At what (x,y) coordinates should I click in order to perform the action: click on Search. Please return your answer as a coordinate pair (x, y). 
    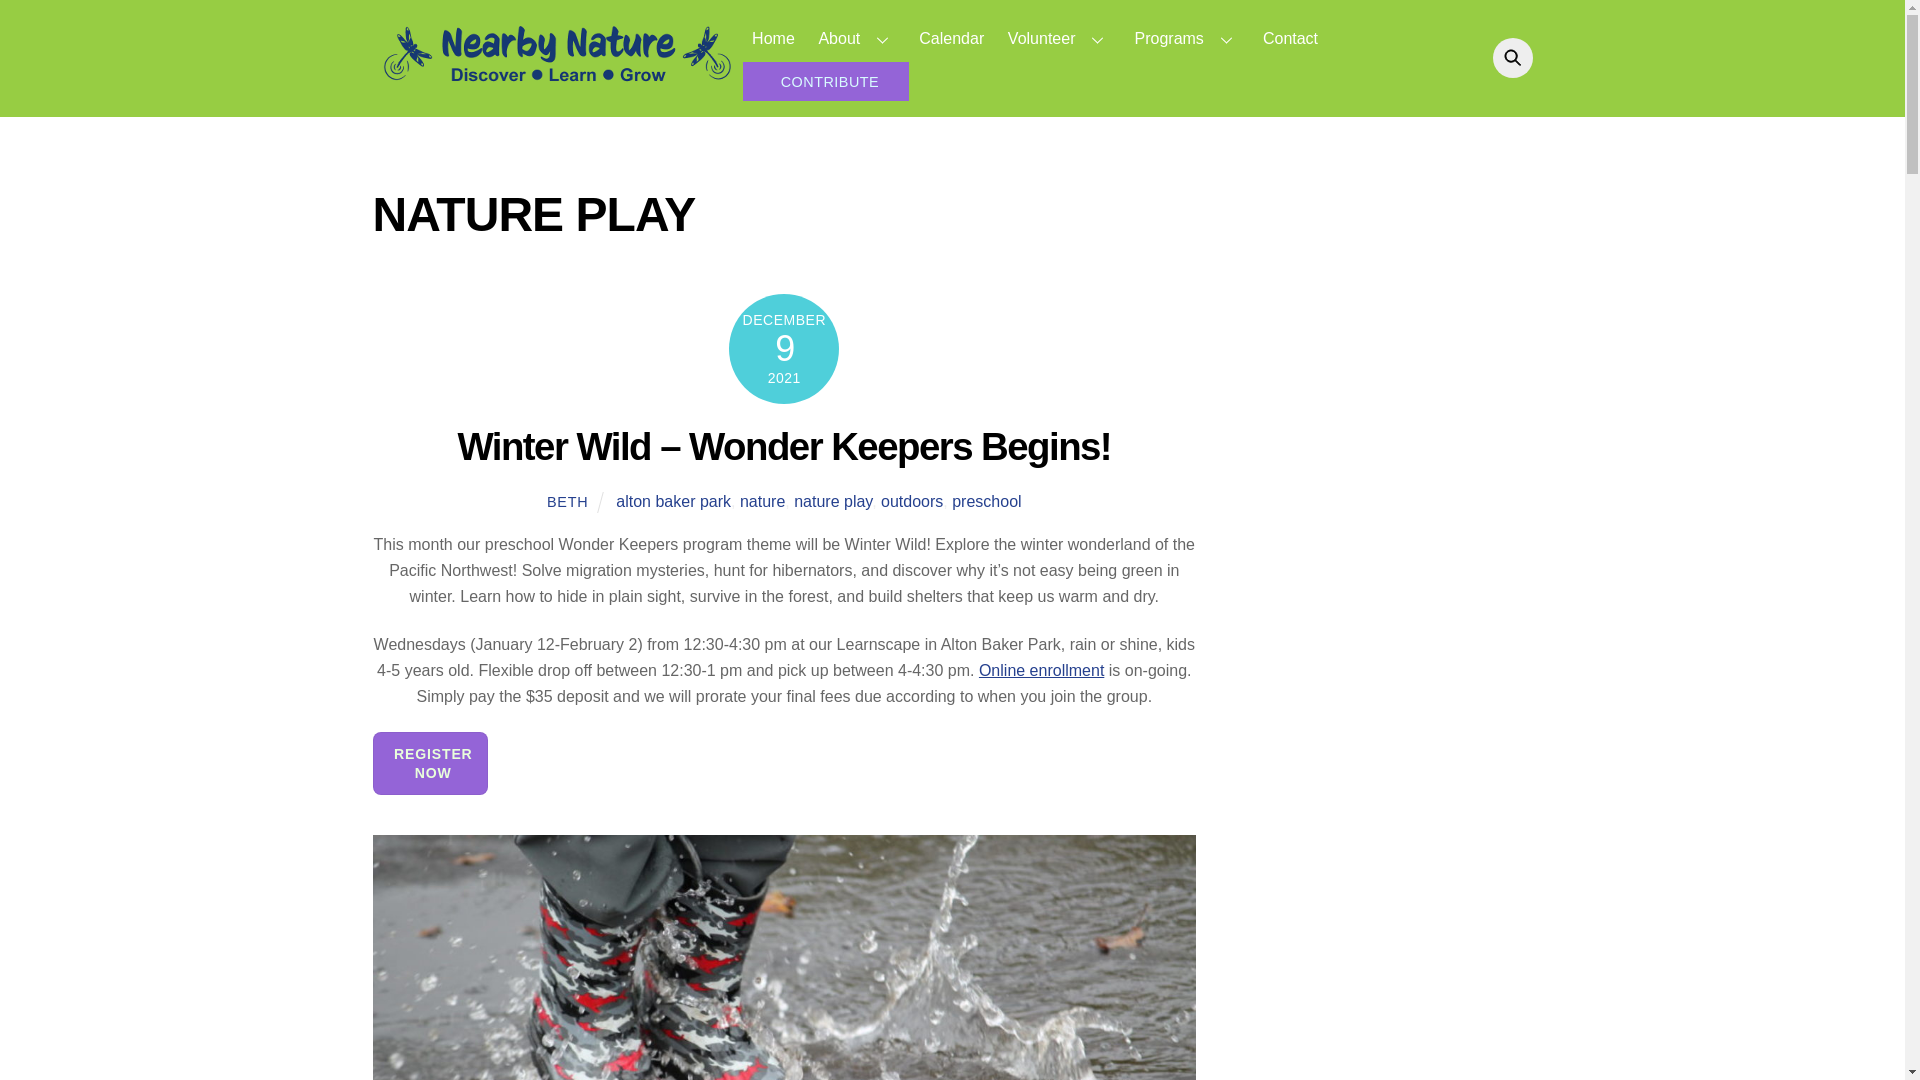
    Looking at the image, I should click on (856, 38).